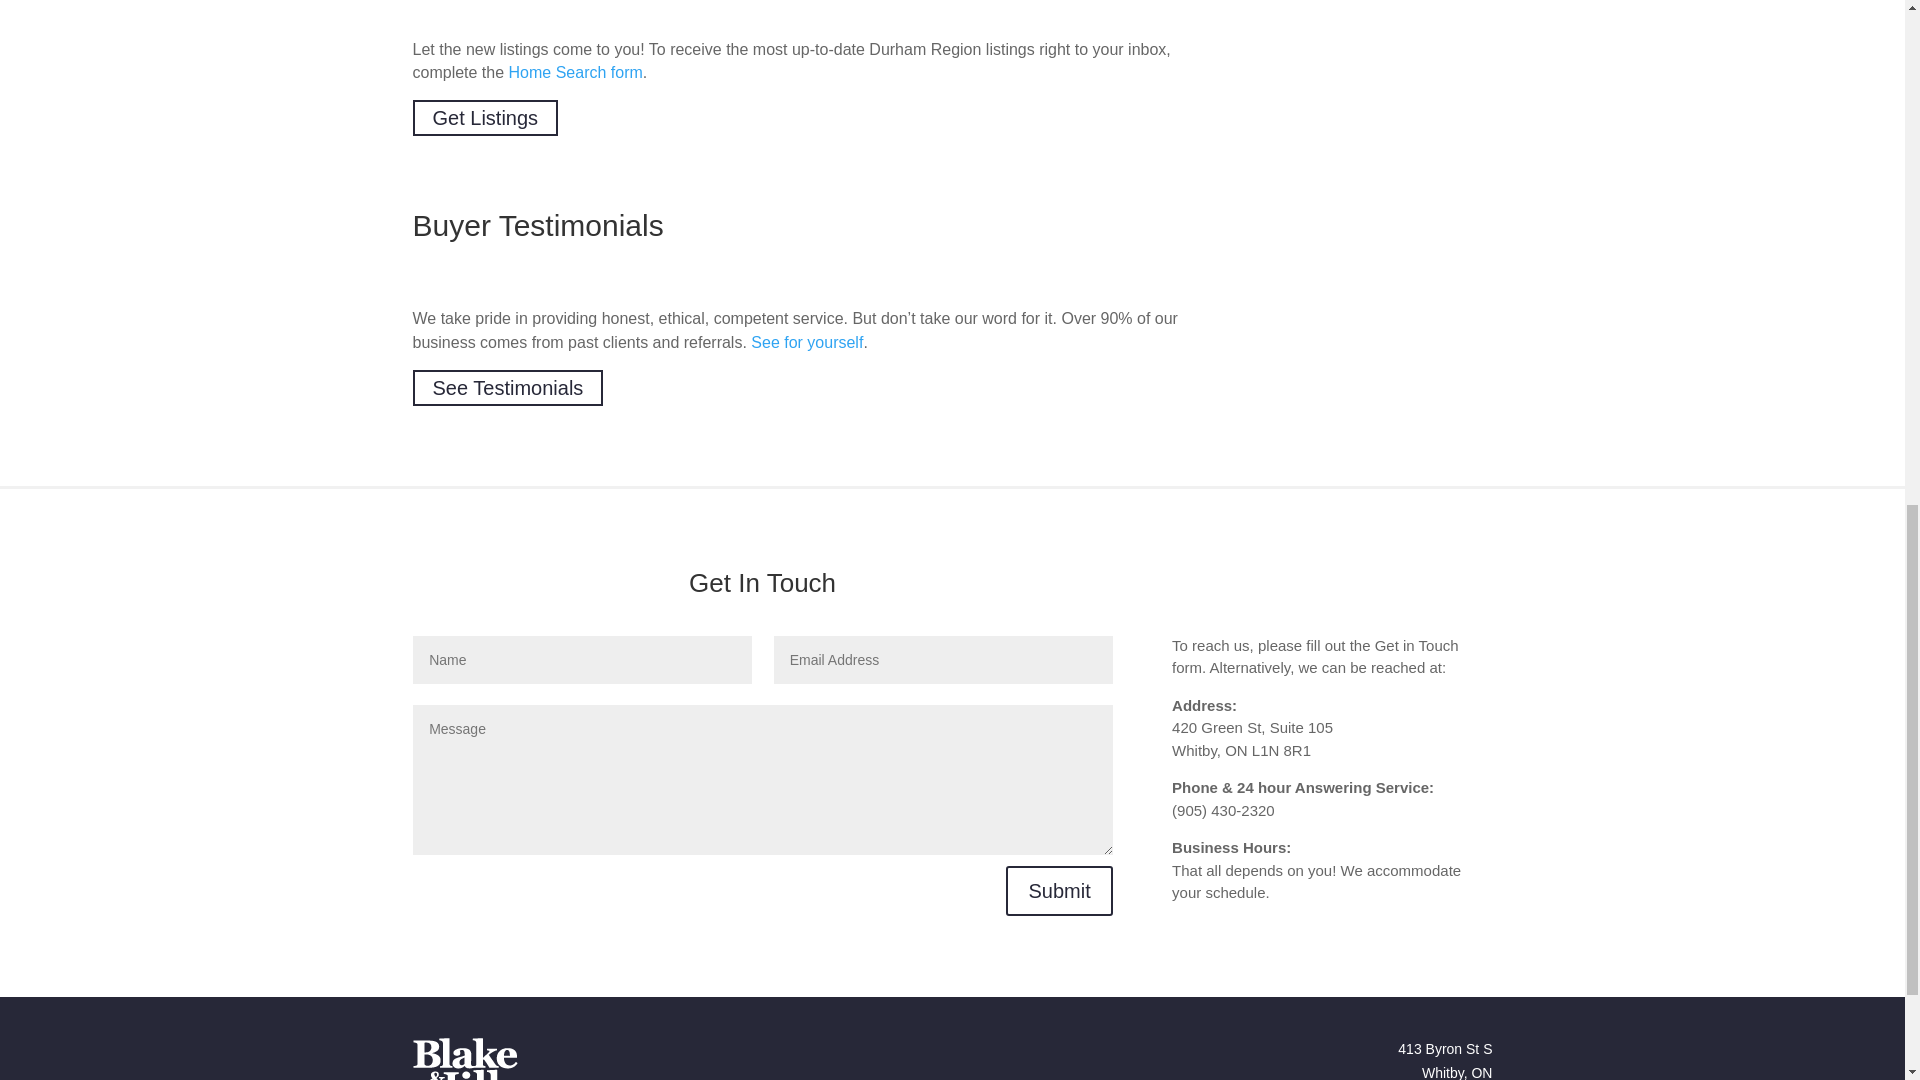 The image size is (1920, 1080). I want to click on See for yourself, so click(806, 342).